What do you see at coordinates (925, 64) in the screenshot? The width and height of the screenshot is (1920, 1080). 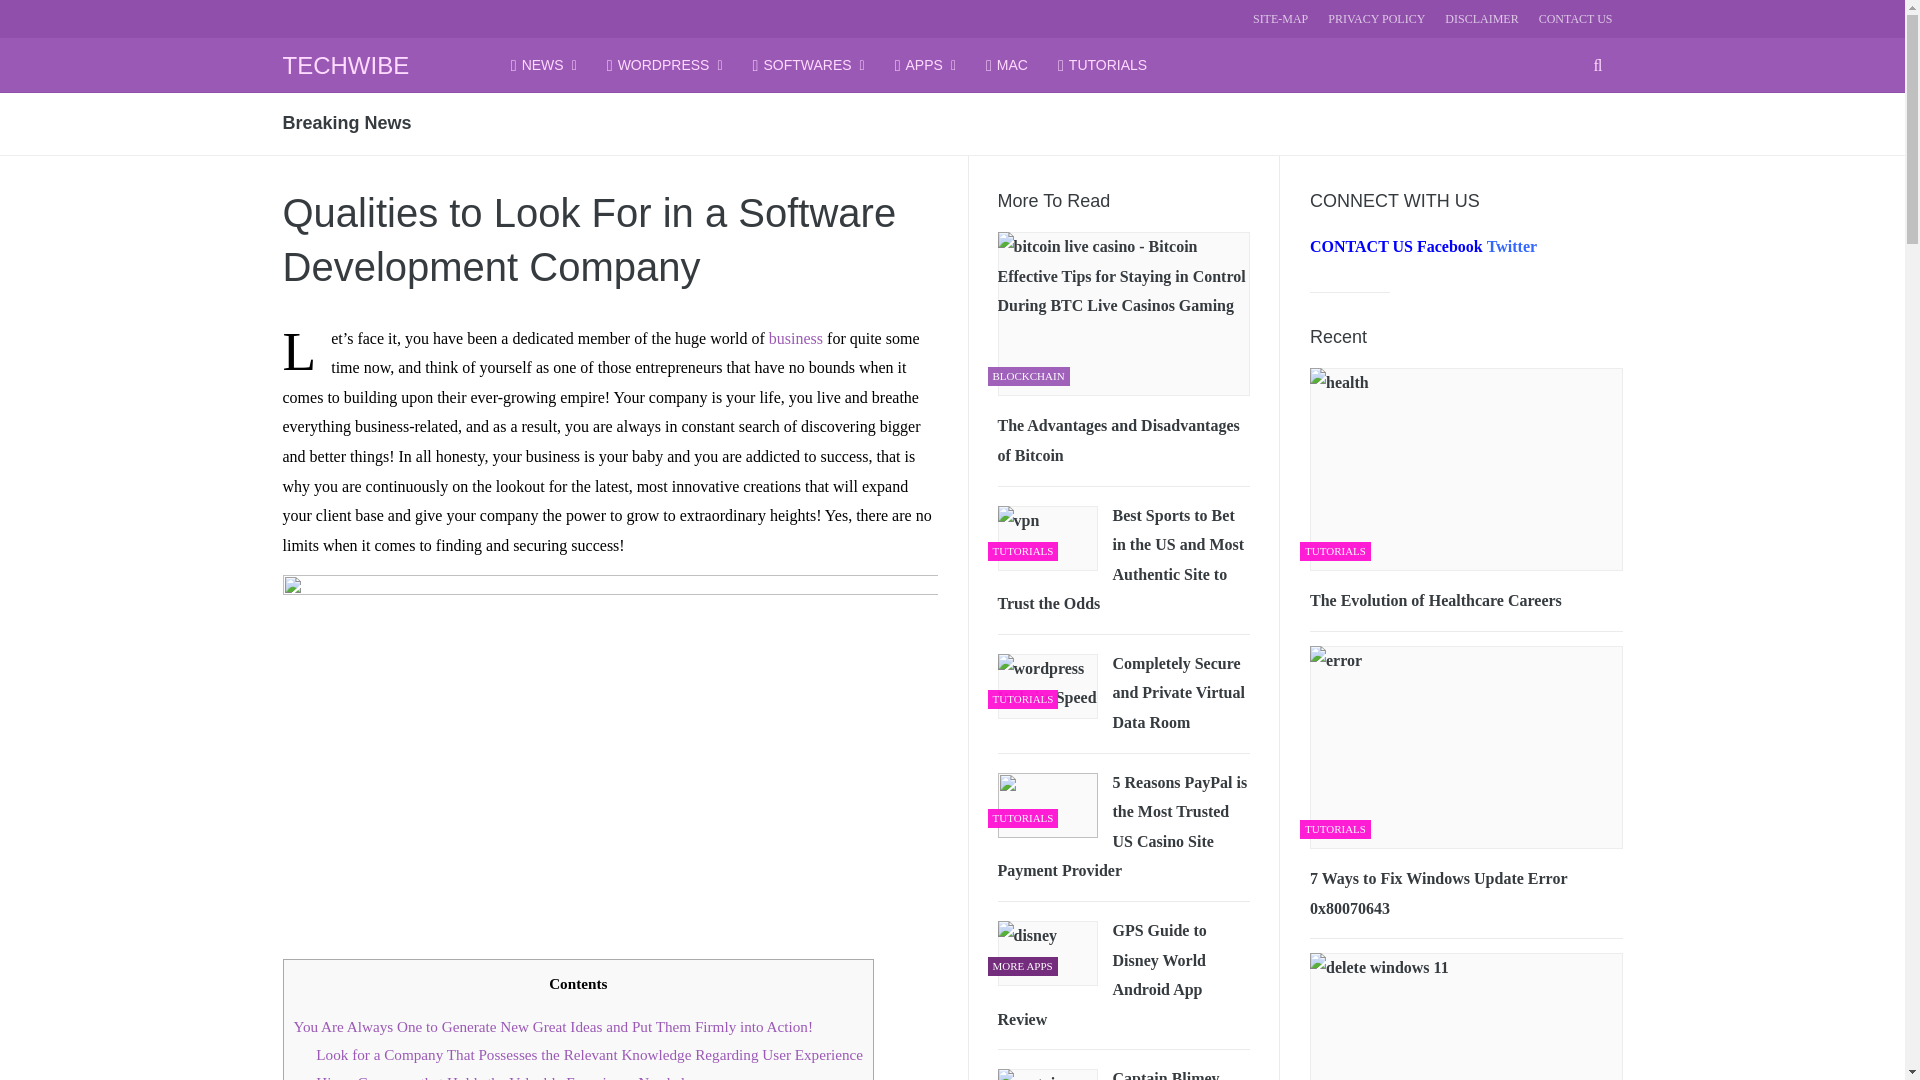 I see `APPS` at bounding box center [925, 64].